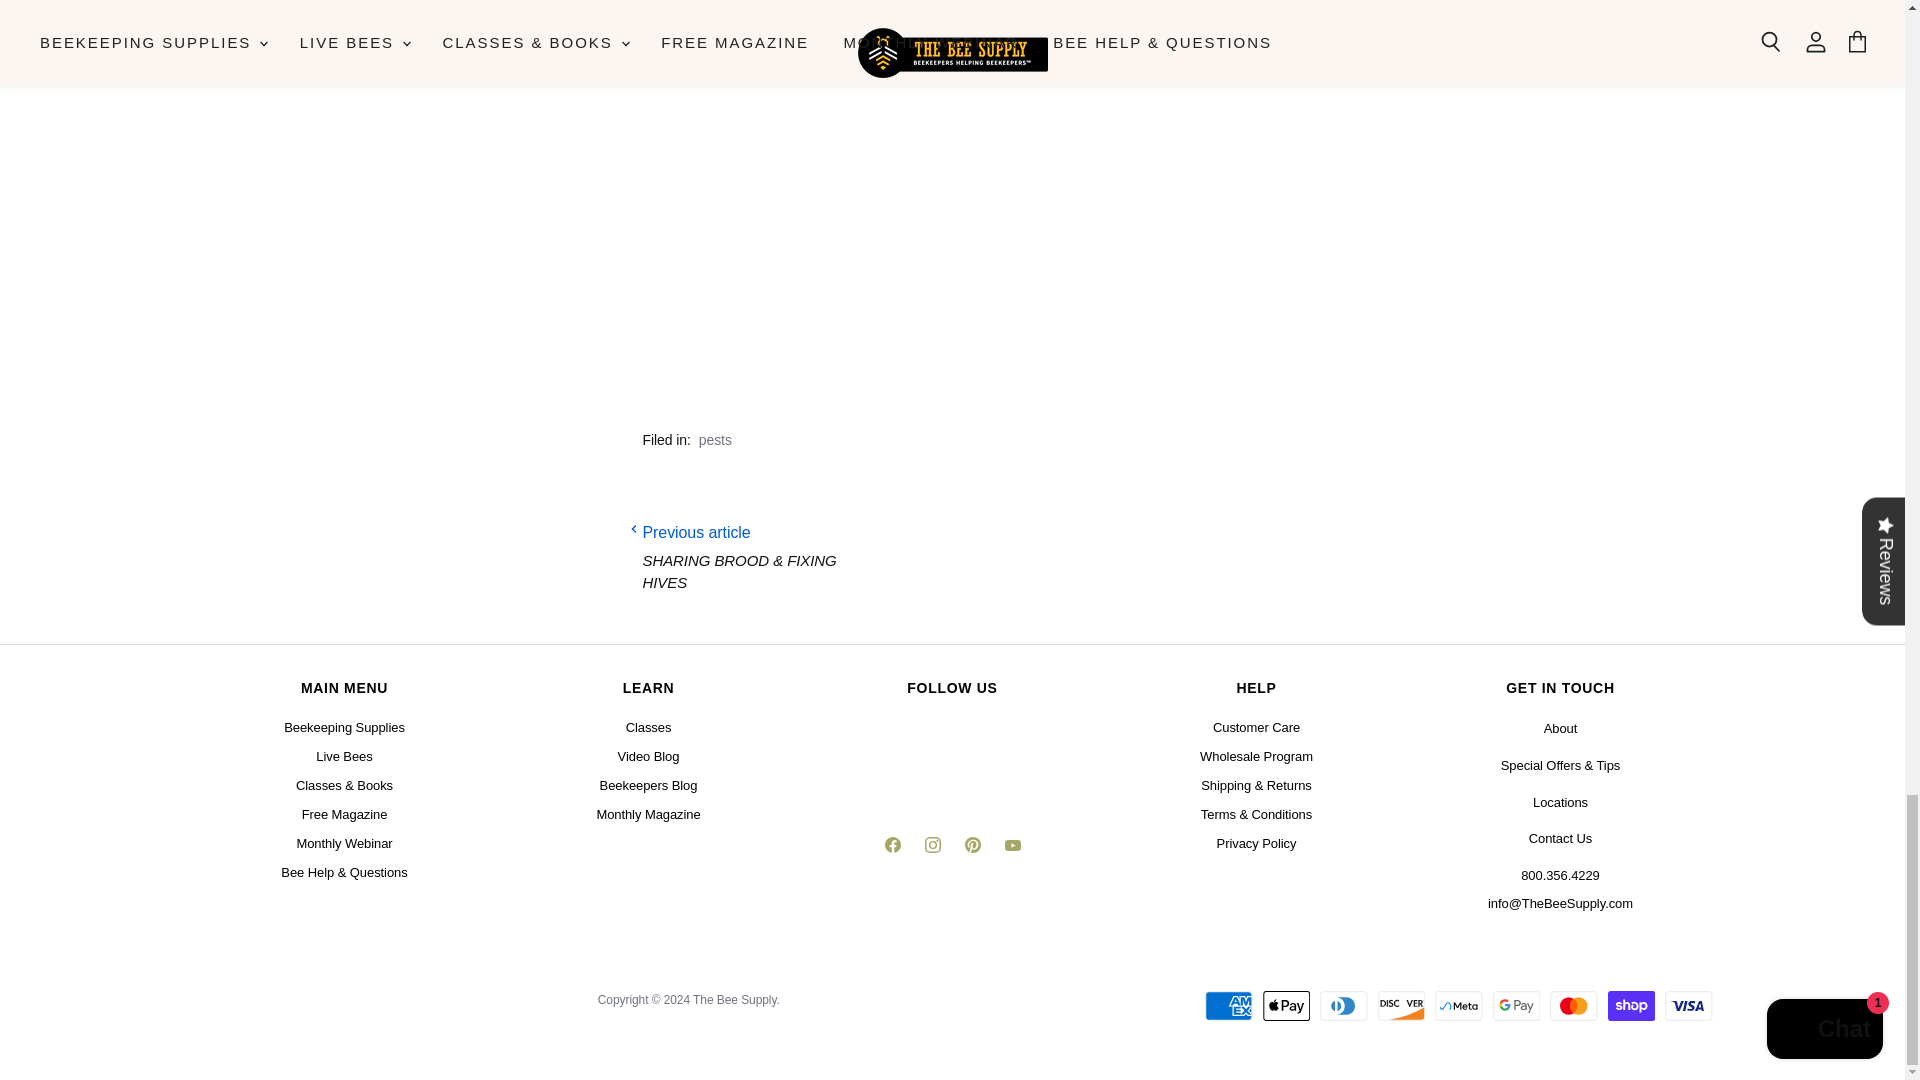 This screenshot has width=1920, height=1080. I want to click on YouTube video player, so click(951, 168).